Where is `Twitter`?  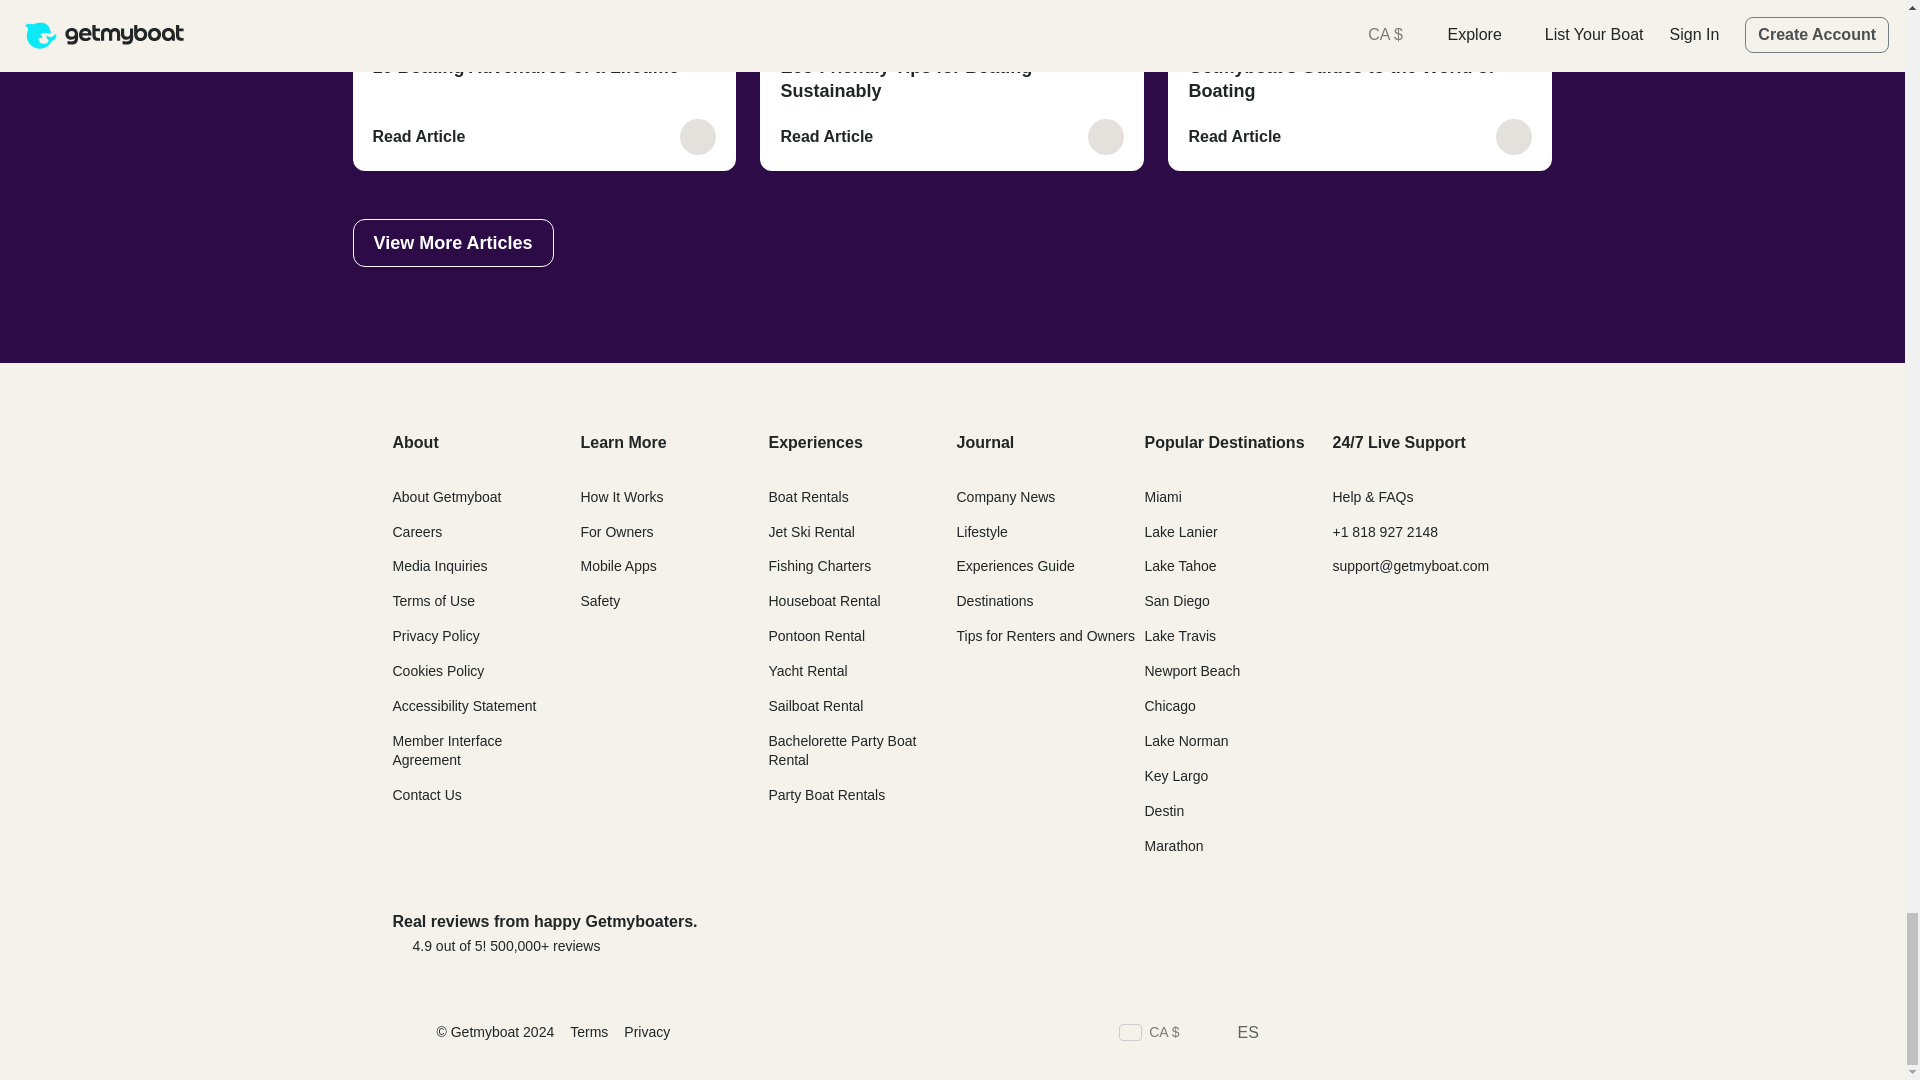
Twitter is located at coordinates (1322, 1034).